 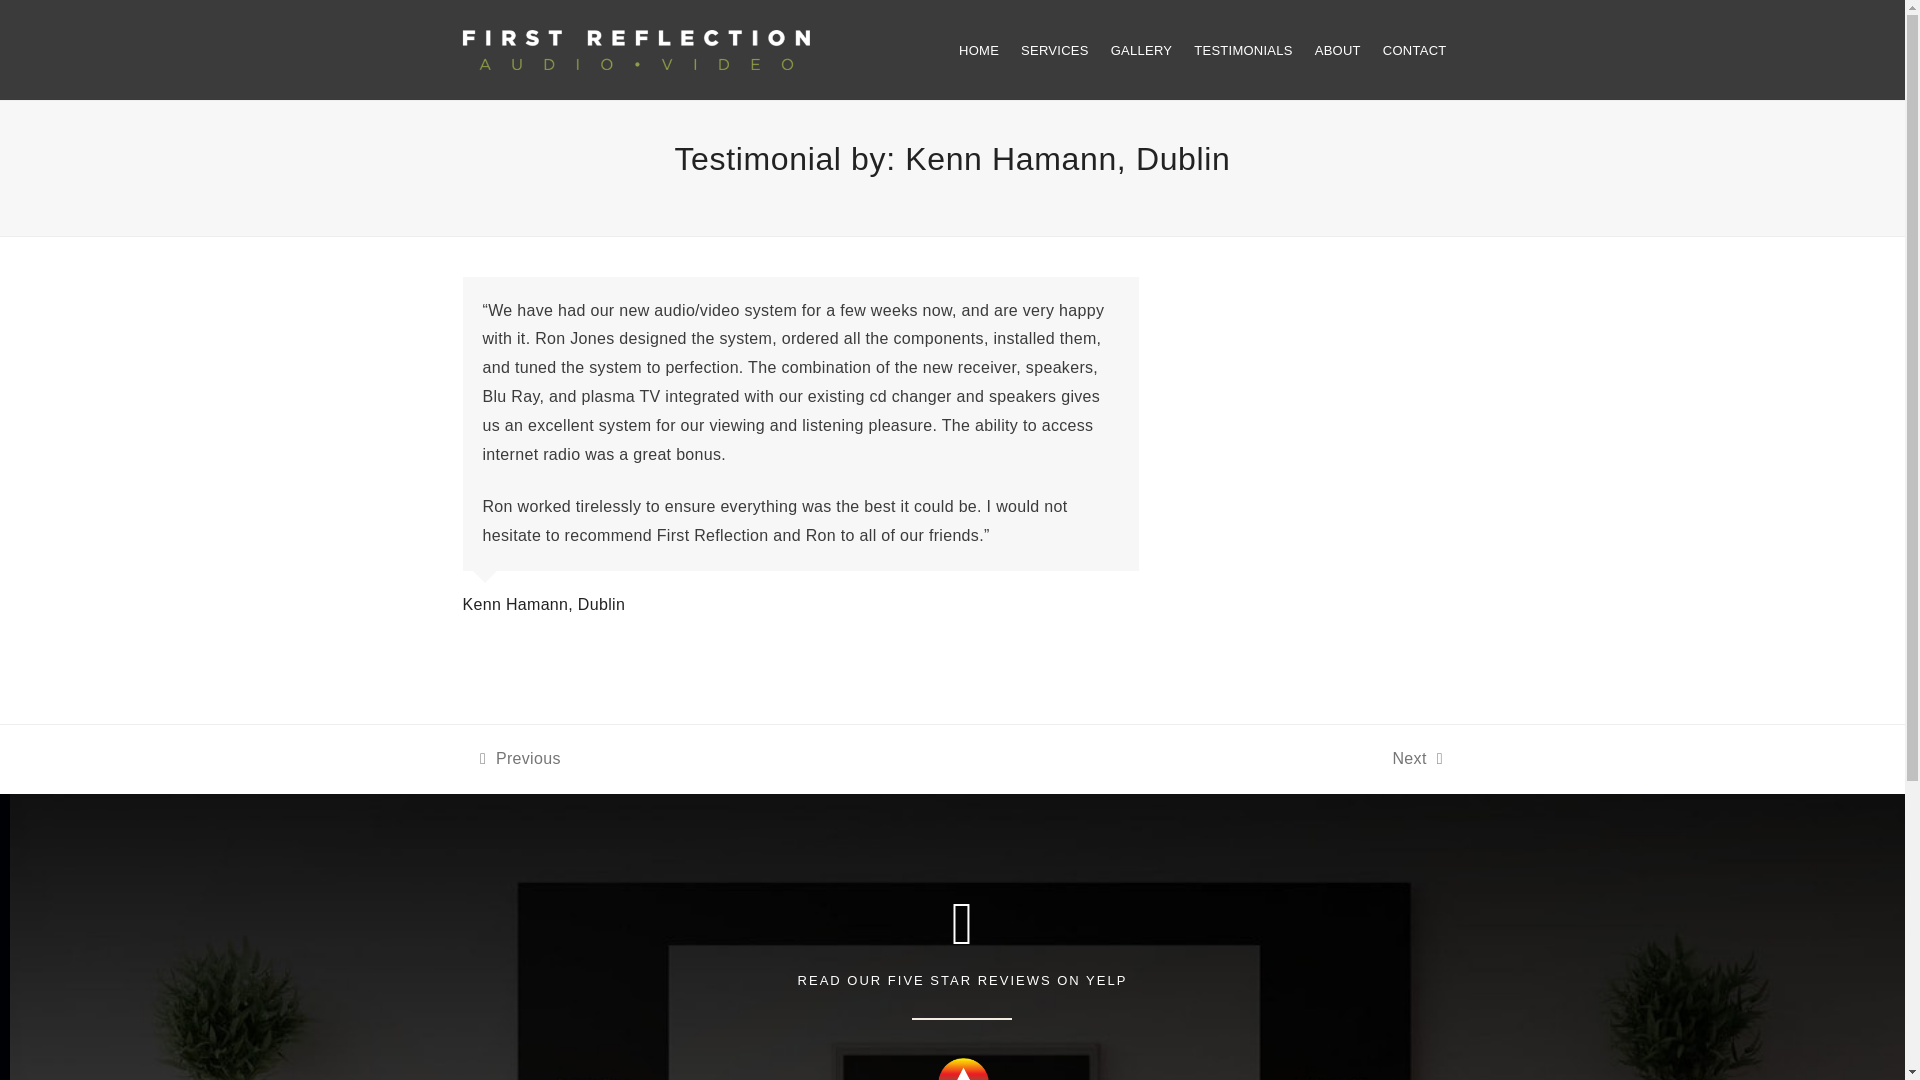 I want to click on First Reflection Audio Video Logo Color Reversed, so click(x=520, y=760).